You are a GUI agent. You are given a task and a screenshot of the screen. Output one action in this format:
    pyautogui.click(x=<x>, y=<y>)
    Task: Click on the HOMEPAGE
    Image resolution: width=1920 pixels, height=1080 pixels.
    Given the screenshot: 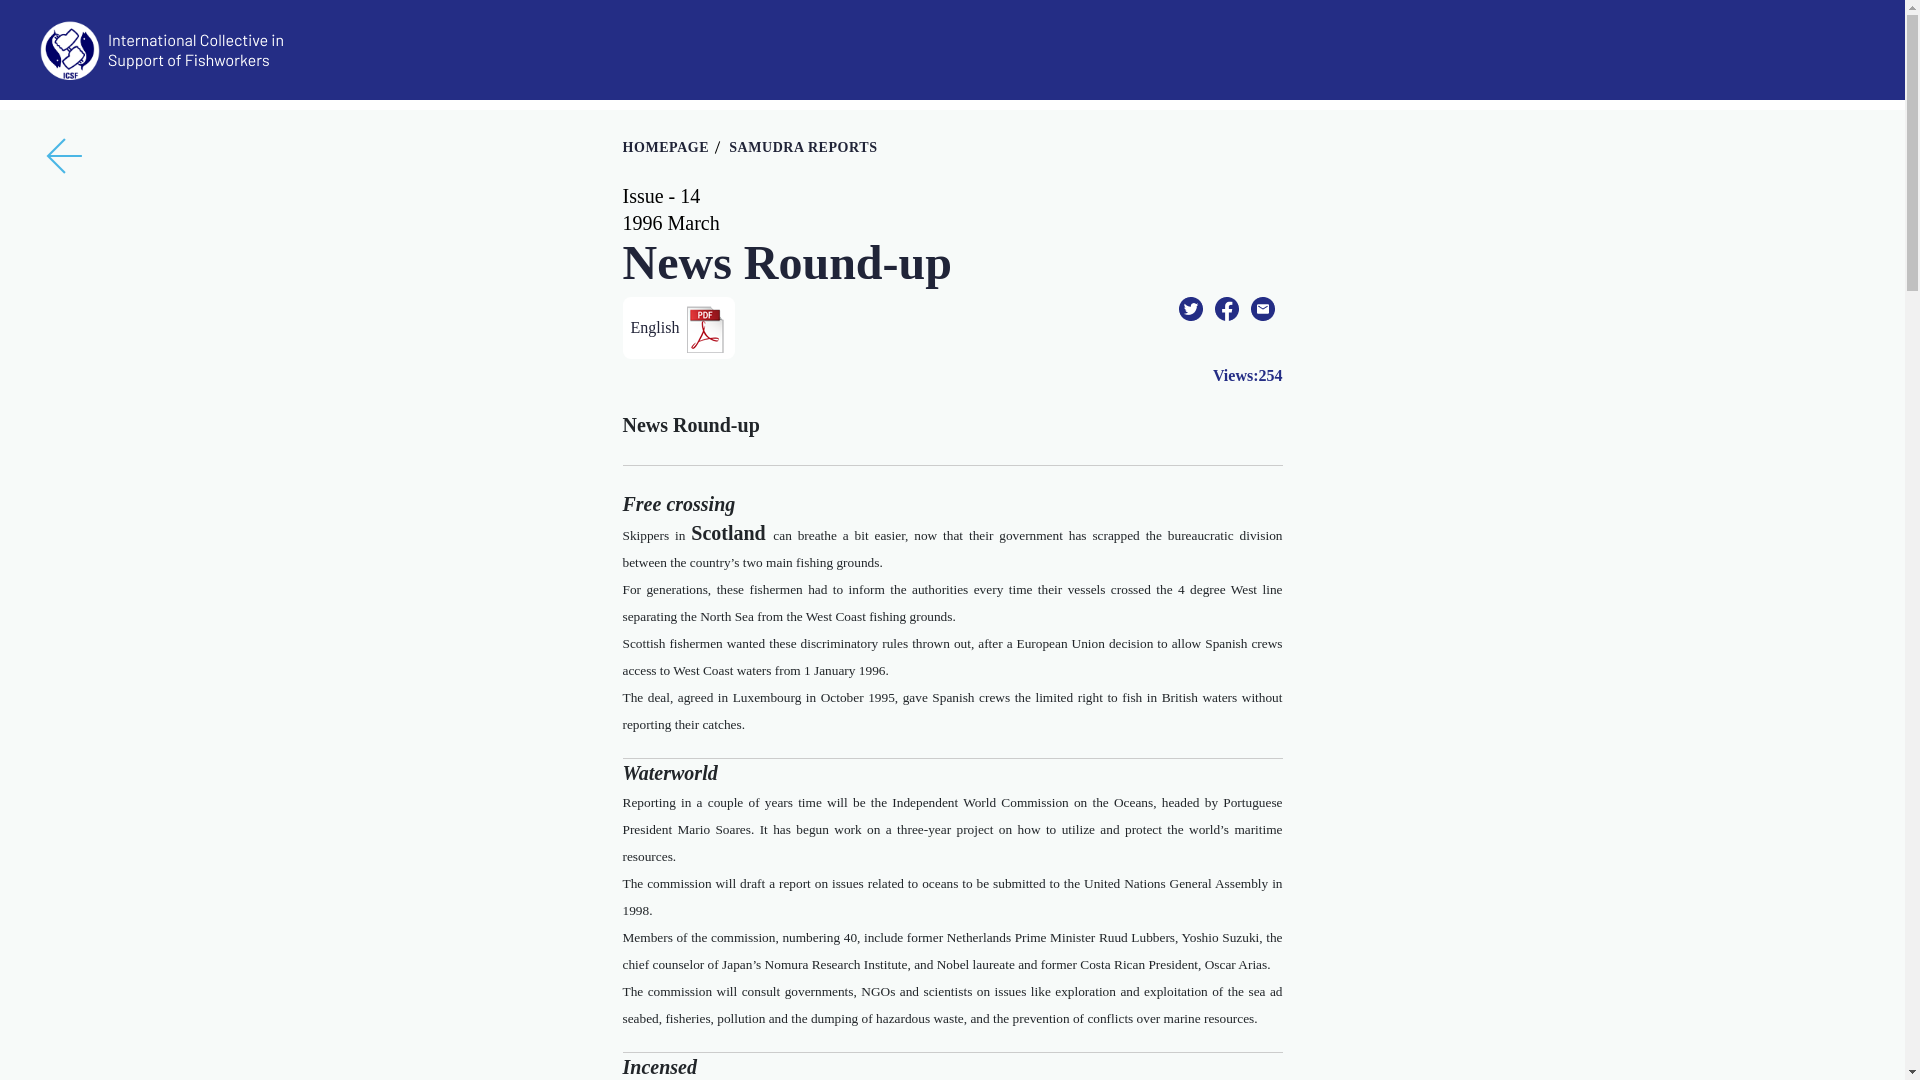 What is the action you would take?
    pyautogui.click(x=665, y=148)
    